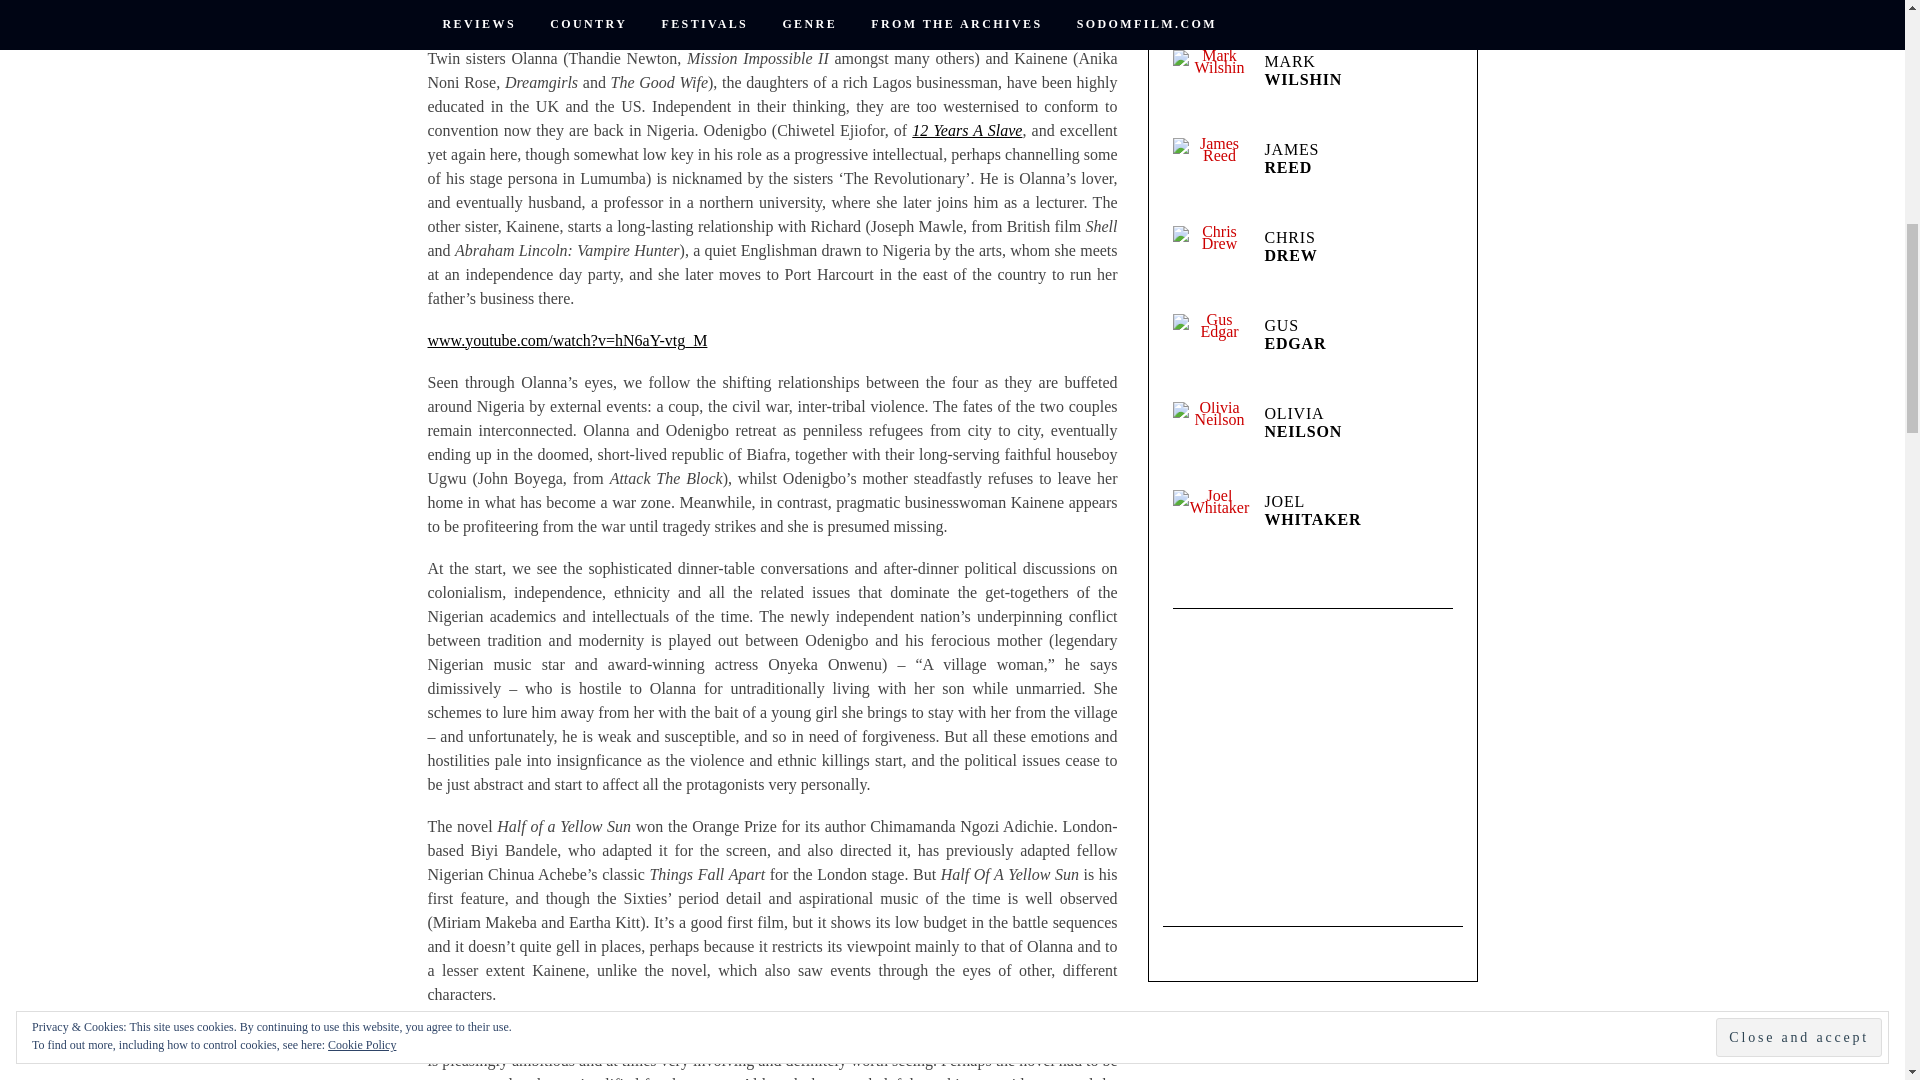  Describe the element at coordinates (1210, 88) in the screenshot. I see `Mark Wilshin` at that location.